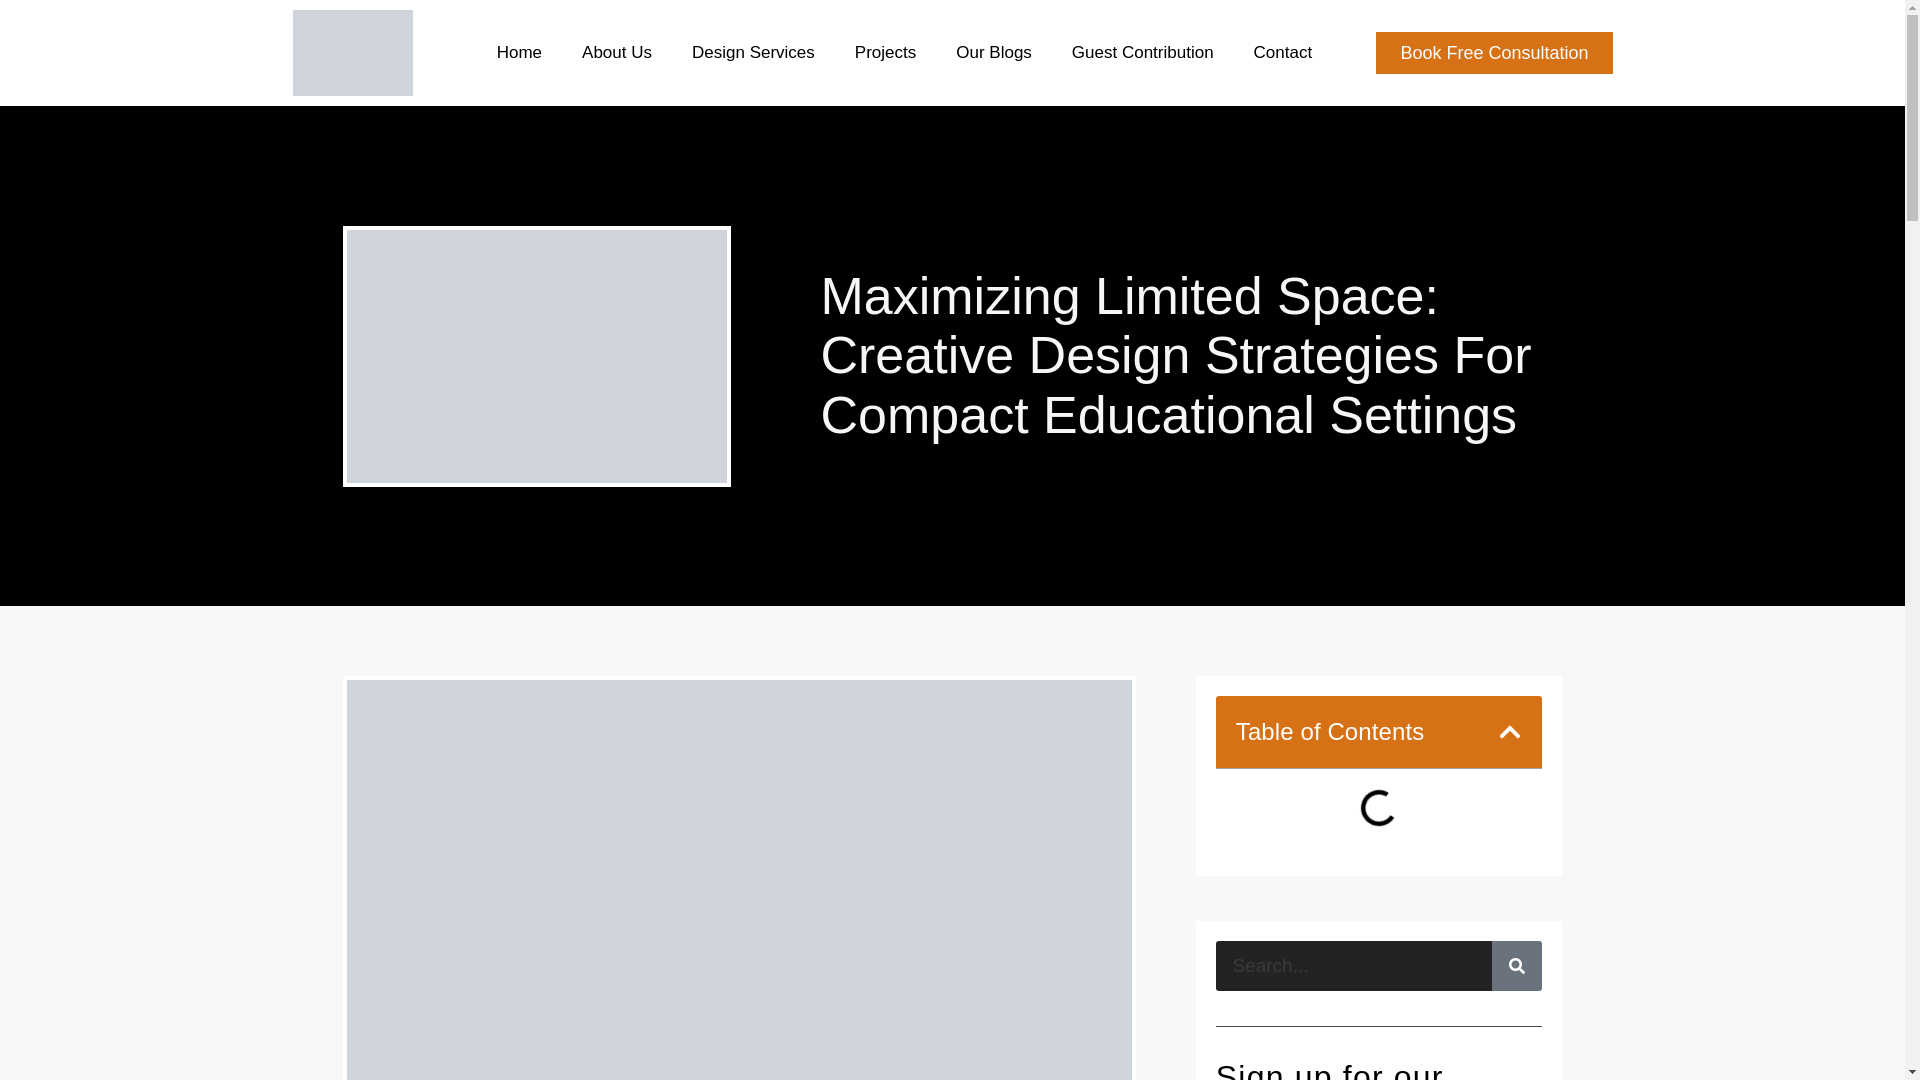  What do you see at coordinates (616, 52) in the screenshot?
I see `About Us` at bounding box center [616, 52].